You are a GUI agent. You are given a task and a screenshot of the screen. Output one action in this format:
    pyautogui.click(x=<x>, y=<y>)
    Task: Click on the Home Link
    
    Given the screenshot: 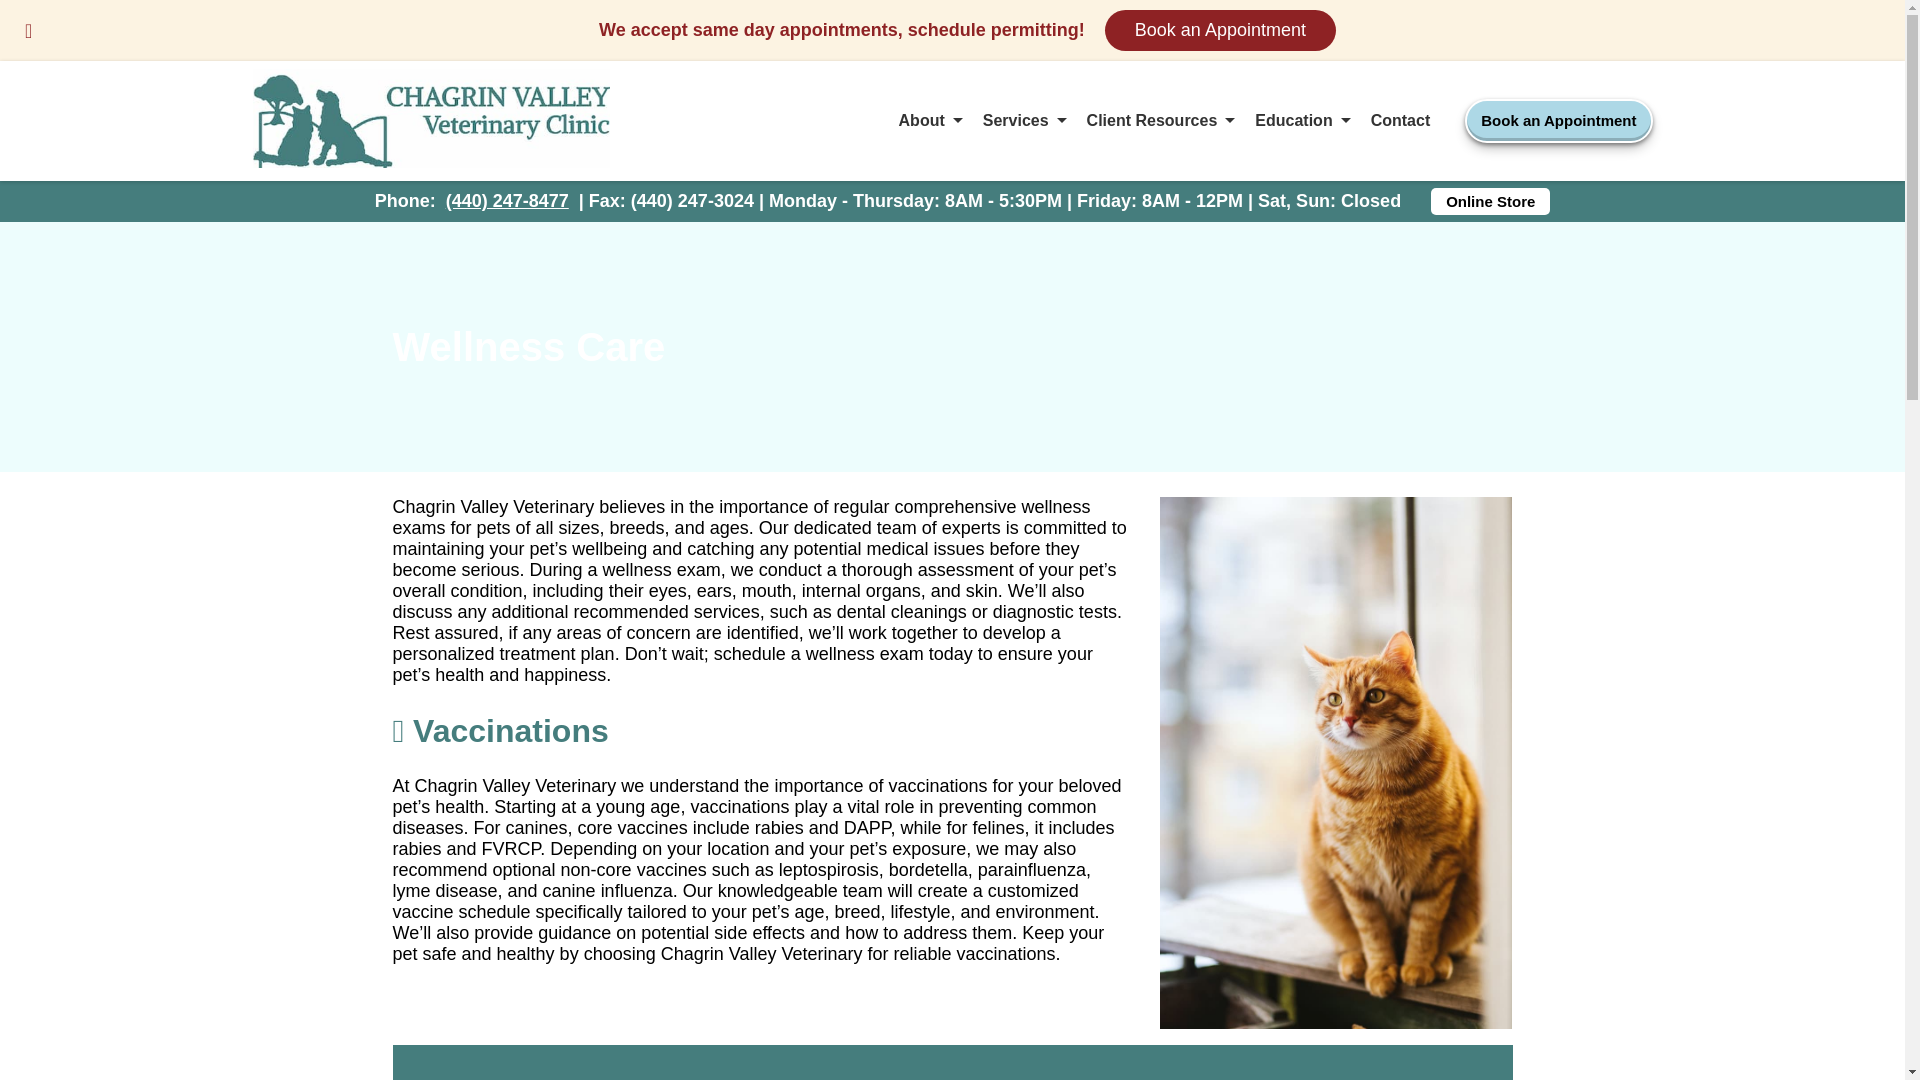 What is the action you would take?
    pyautogui.click(x=430, y=120)
    